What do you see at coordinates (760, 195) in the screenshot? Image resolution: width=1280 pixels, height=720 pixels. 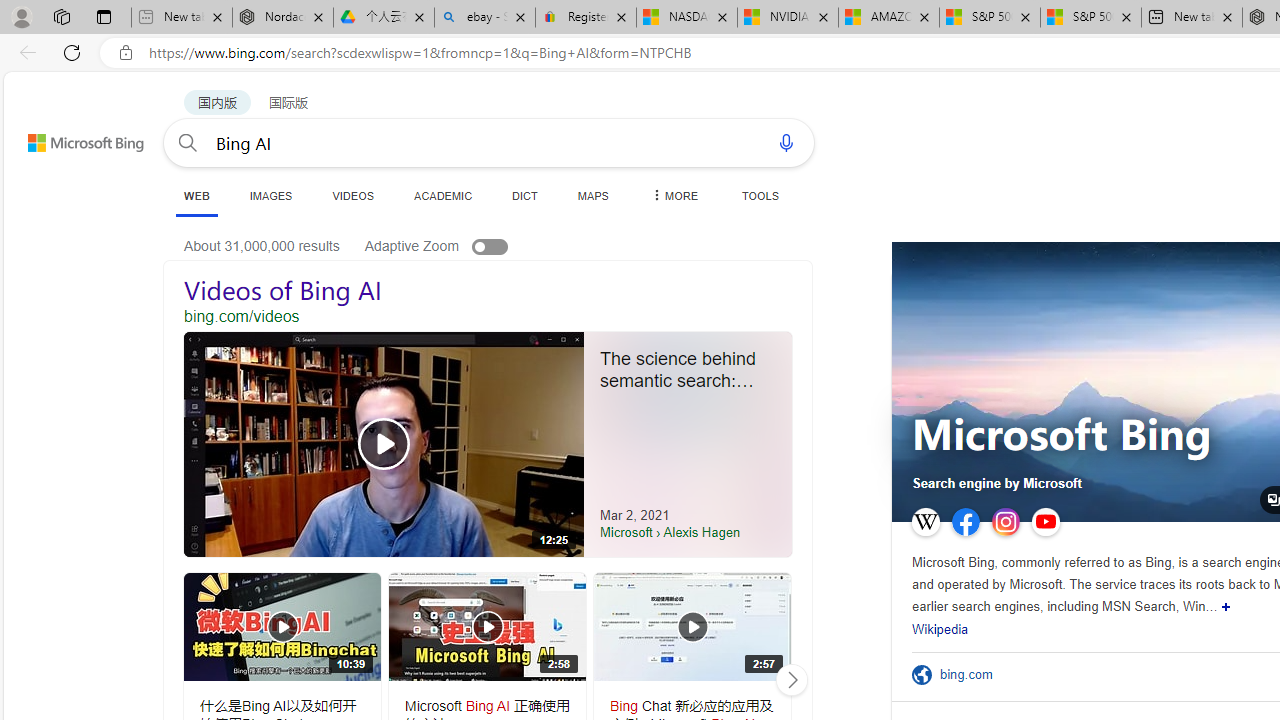 I see `TOOLS` at bounding box center [760, 195].